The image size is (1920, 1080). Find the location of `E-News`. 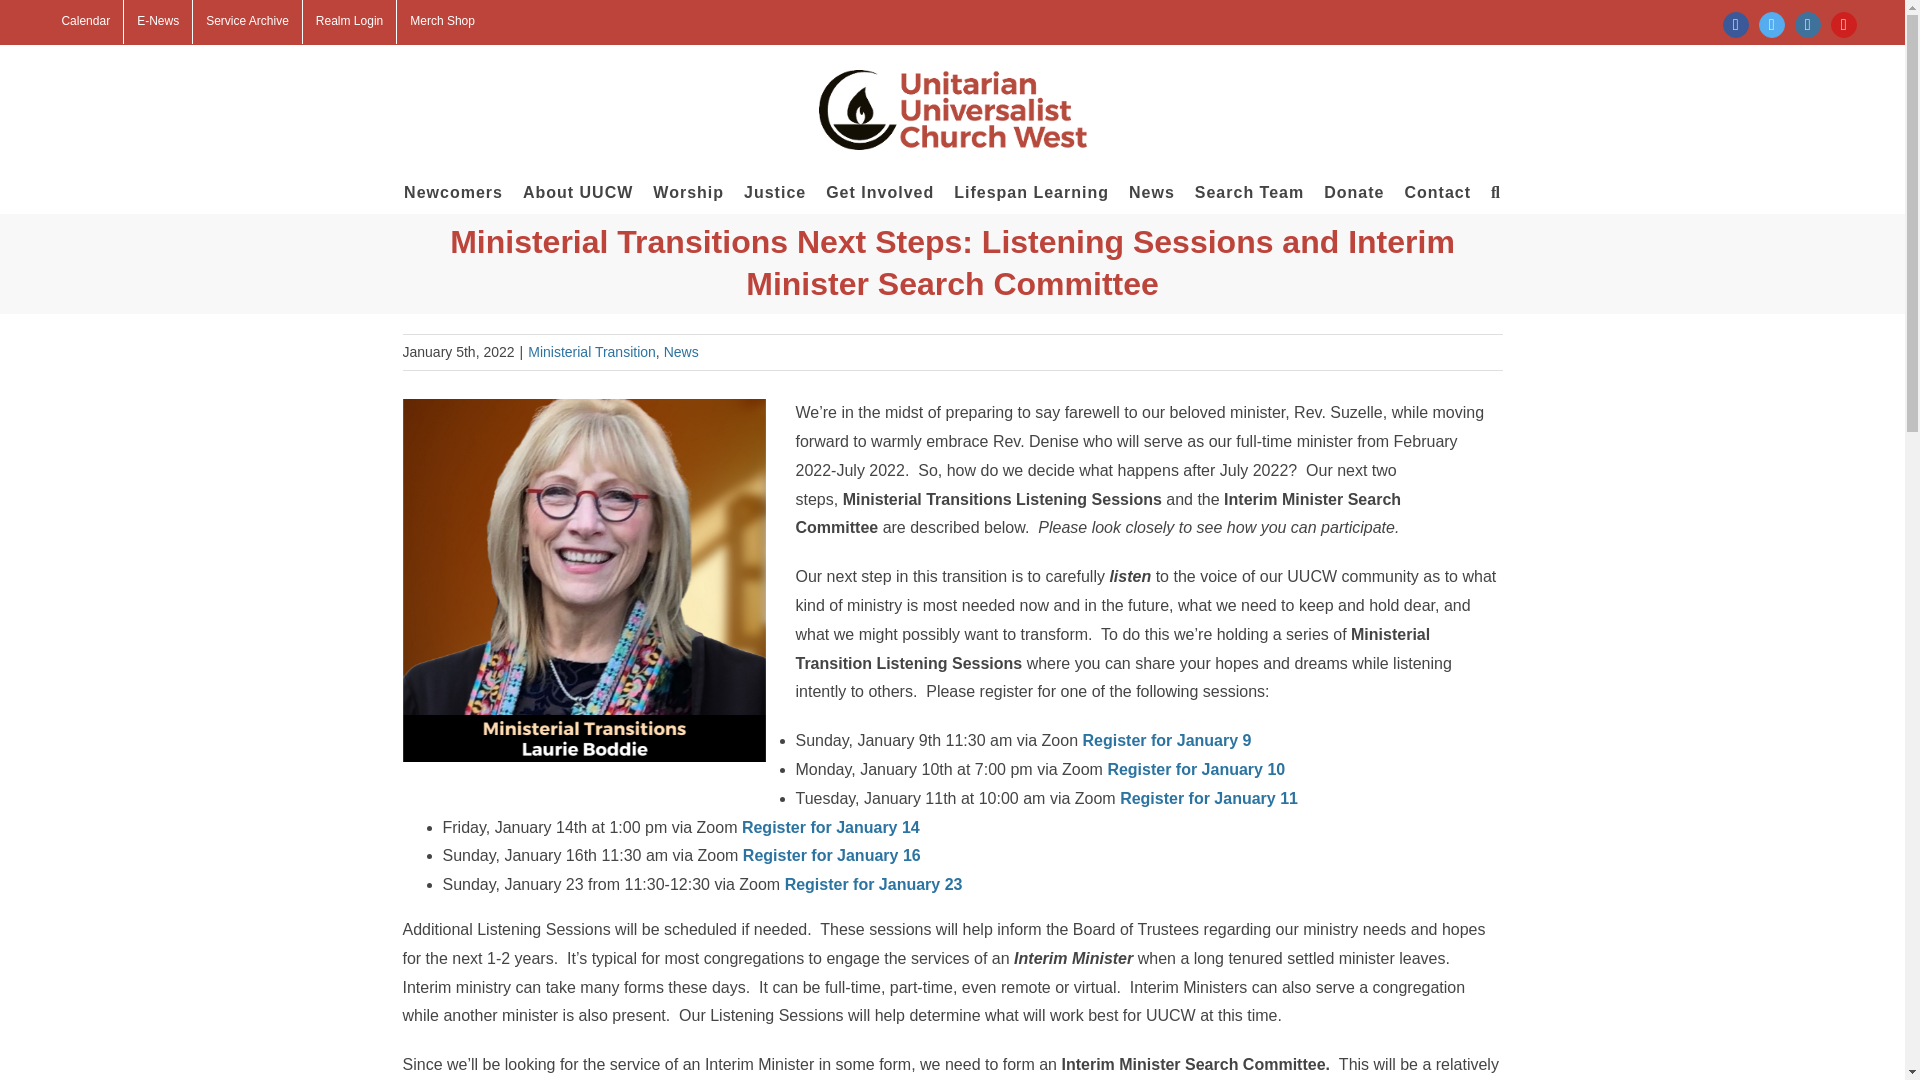

E-News is located at coordinates (158, 22).